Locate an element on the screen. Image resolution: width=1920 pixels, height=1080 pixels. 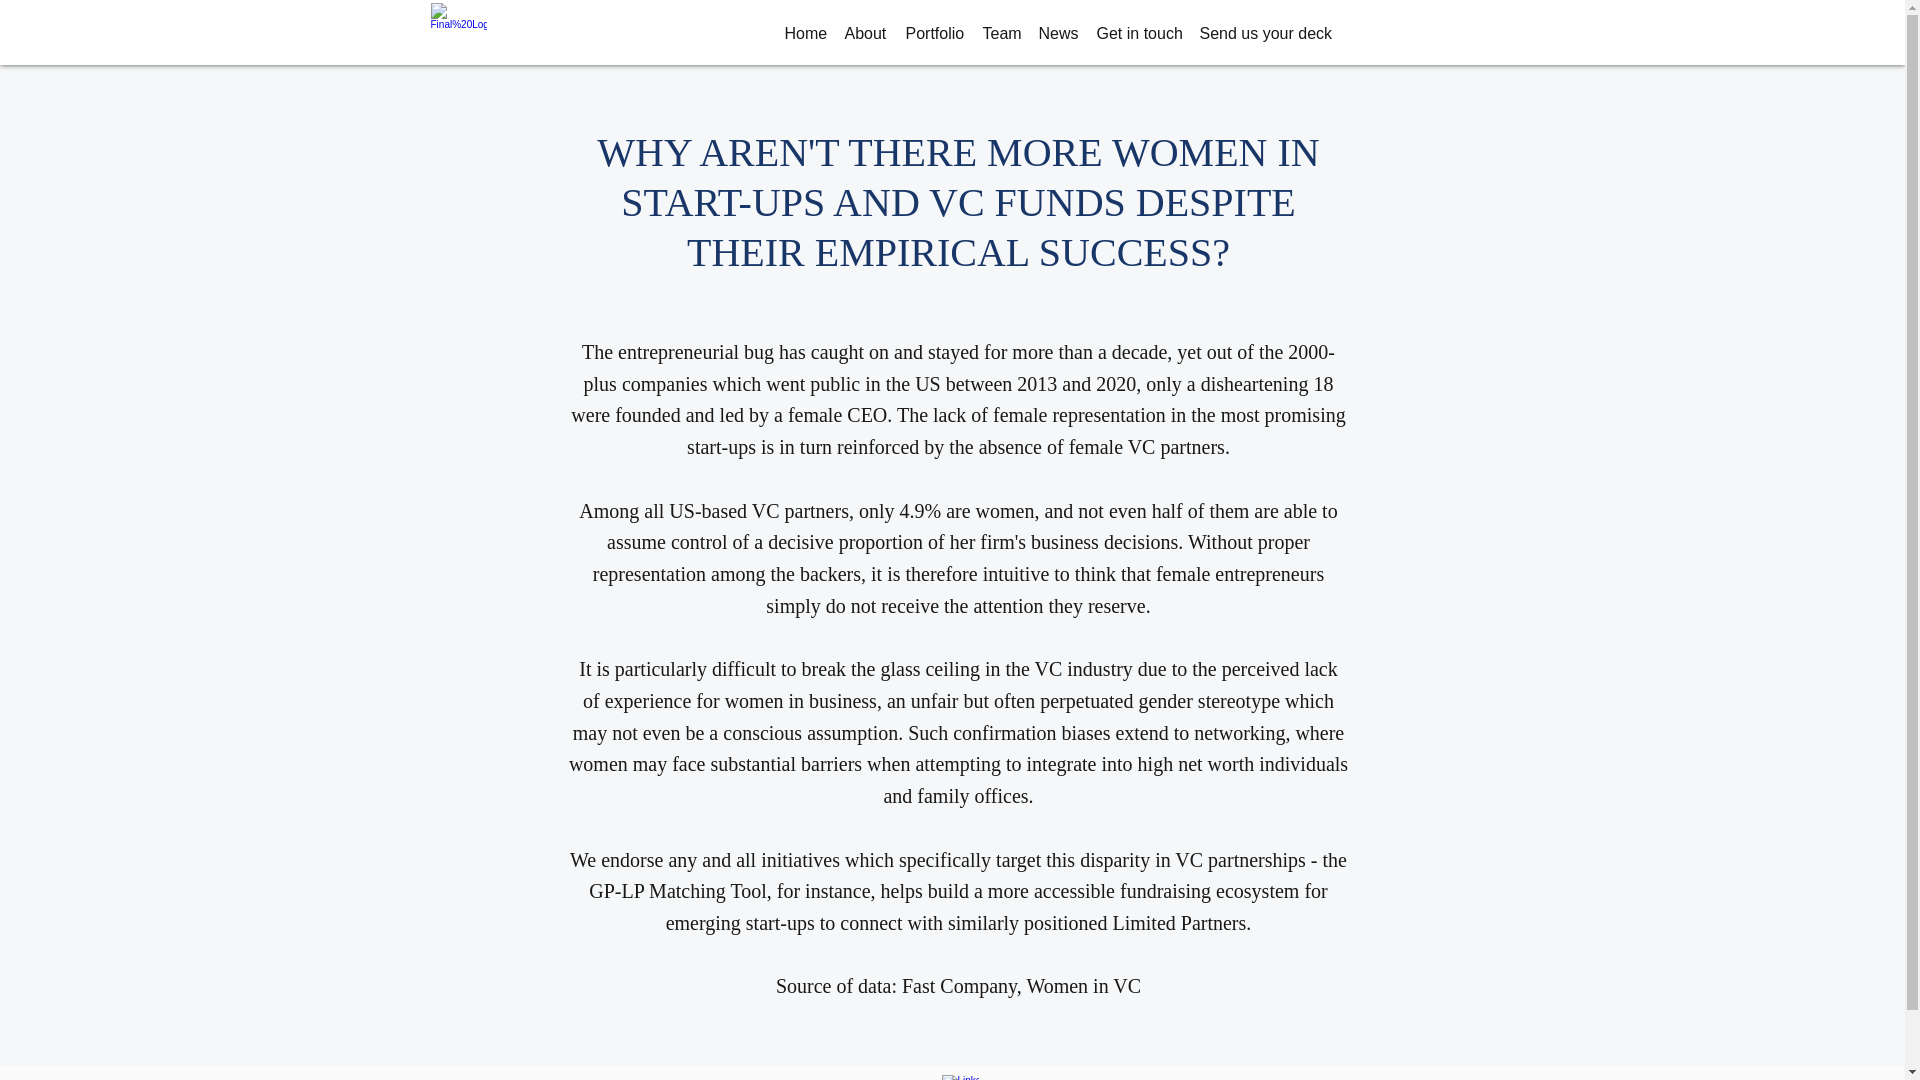
Send us your deck is located at coordinates (1264, 34).